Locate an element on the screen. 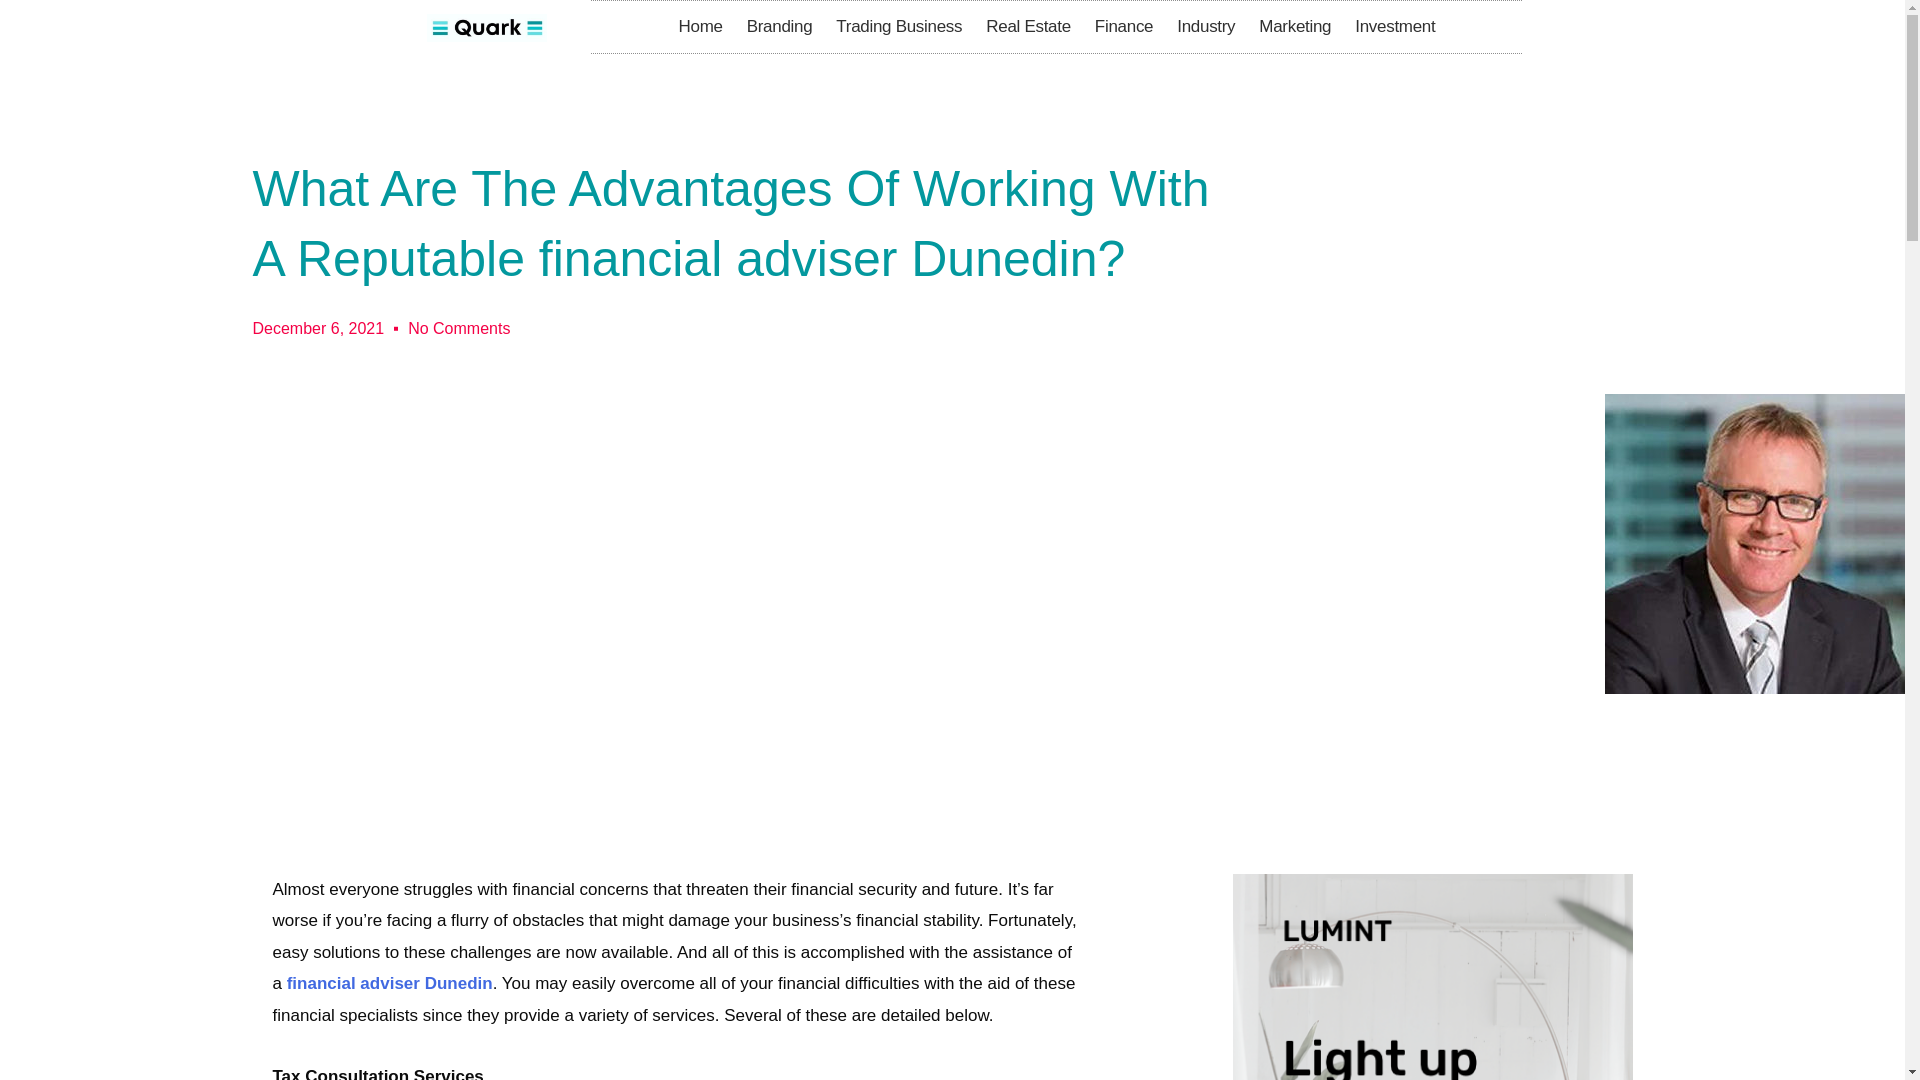 The image size is (1920, 1080). Trading Business is located at coordinates (898, 26).